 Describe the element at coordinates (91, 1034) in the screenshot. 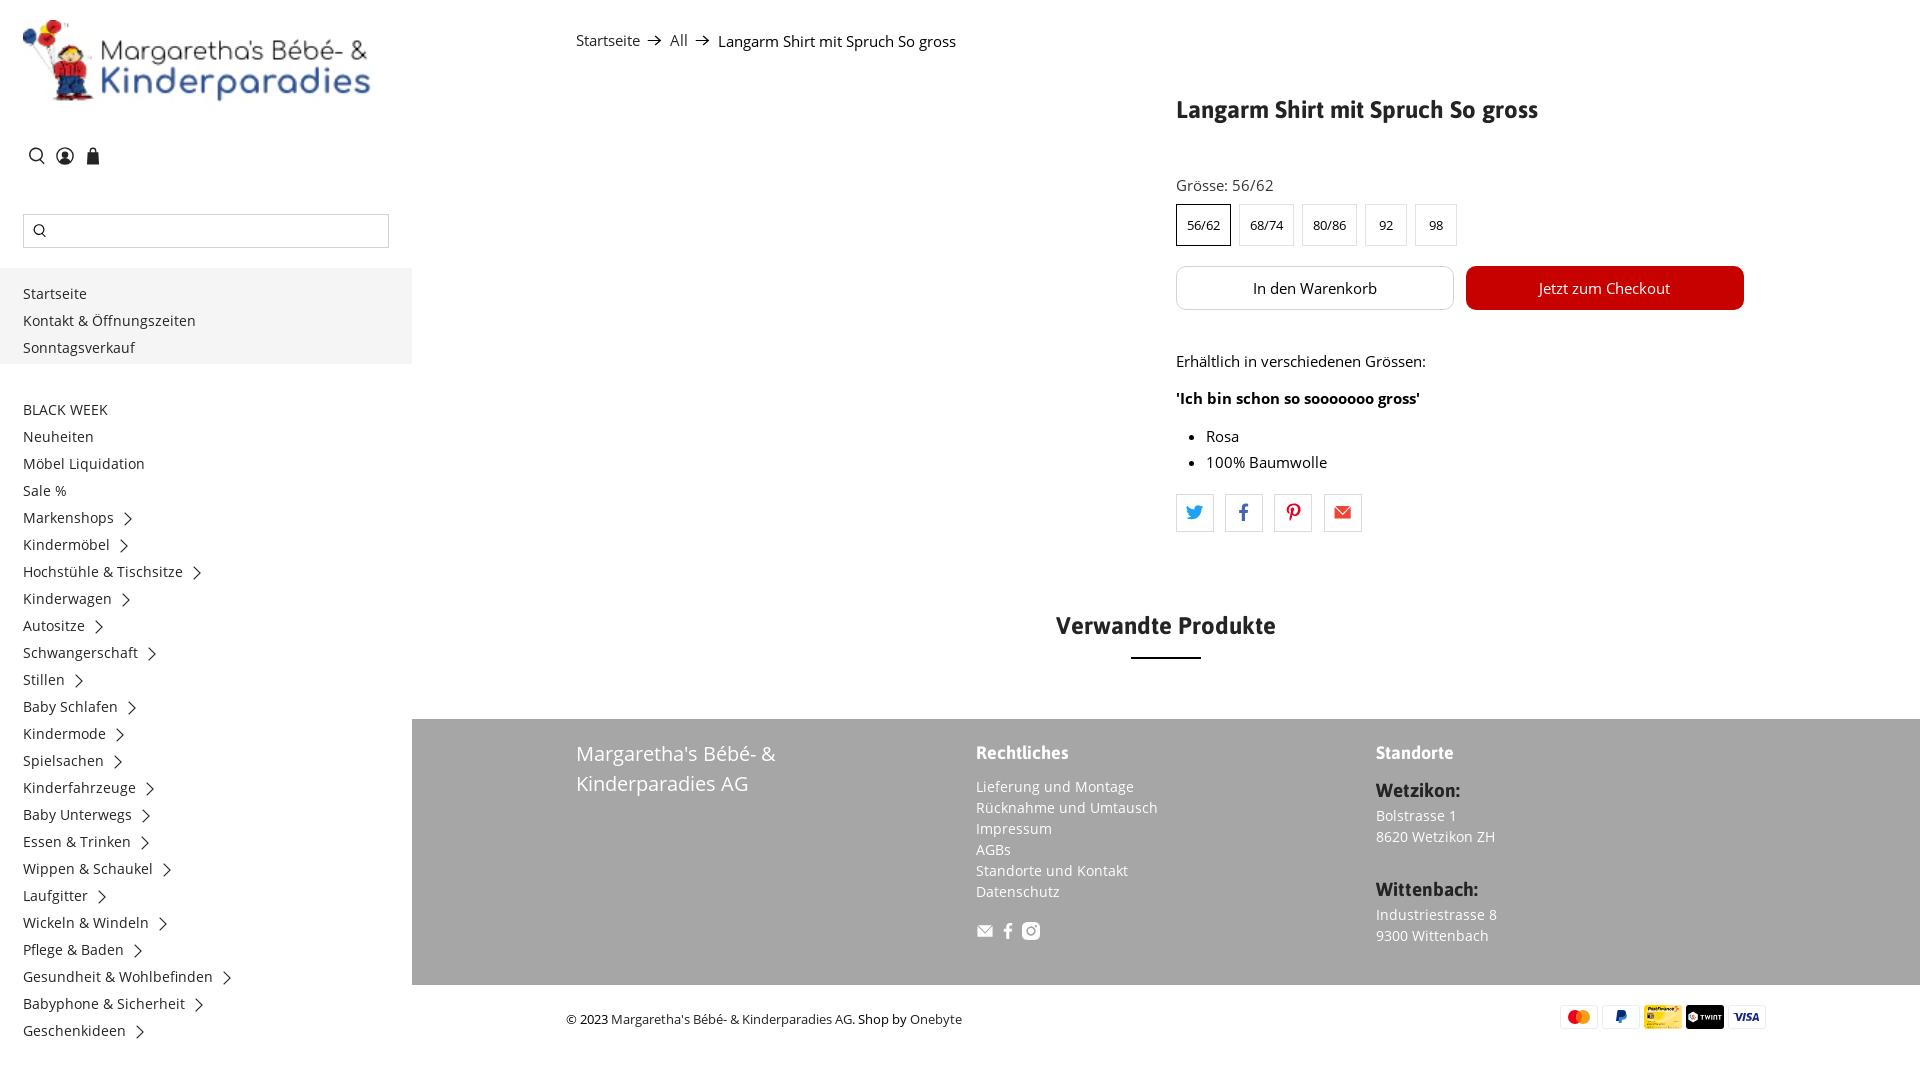

I see `Geschenkideen` at that location.